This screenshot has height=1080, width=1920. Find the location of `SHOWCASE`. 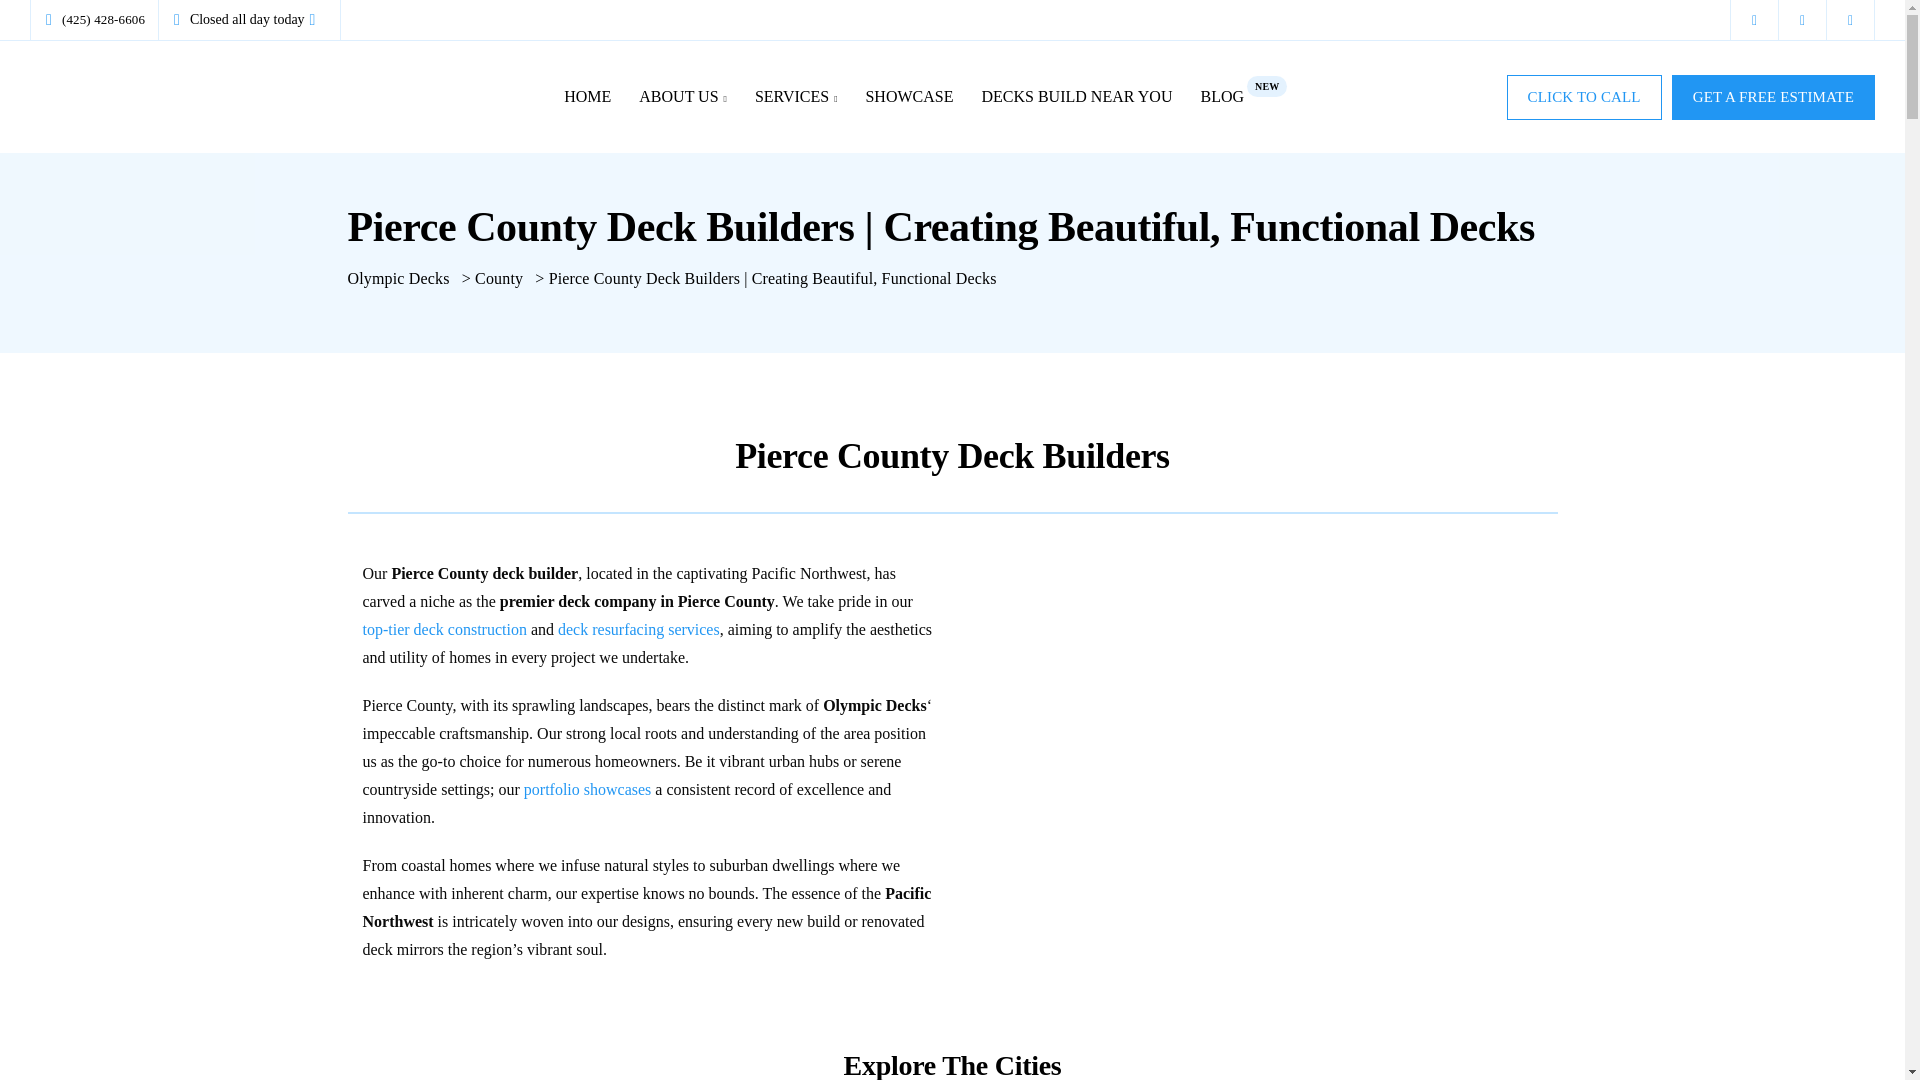

SHOWCASE is located at coordinates (908, 97).